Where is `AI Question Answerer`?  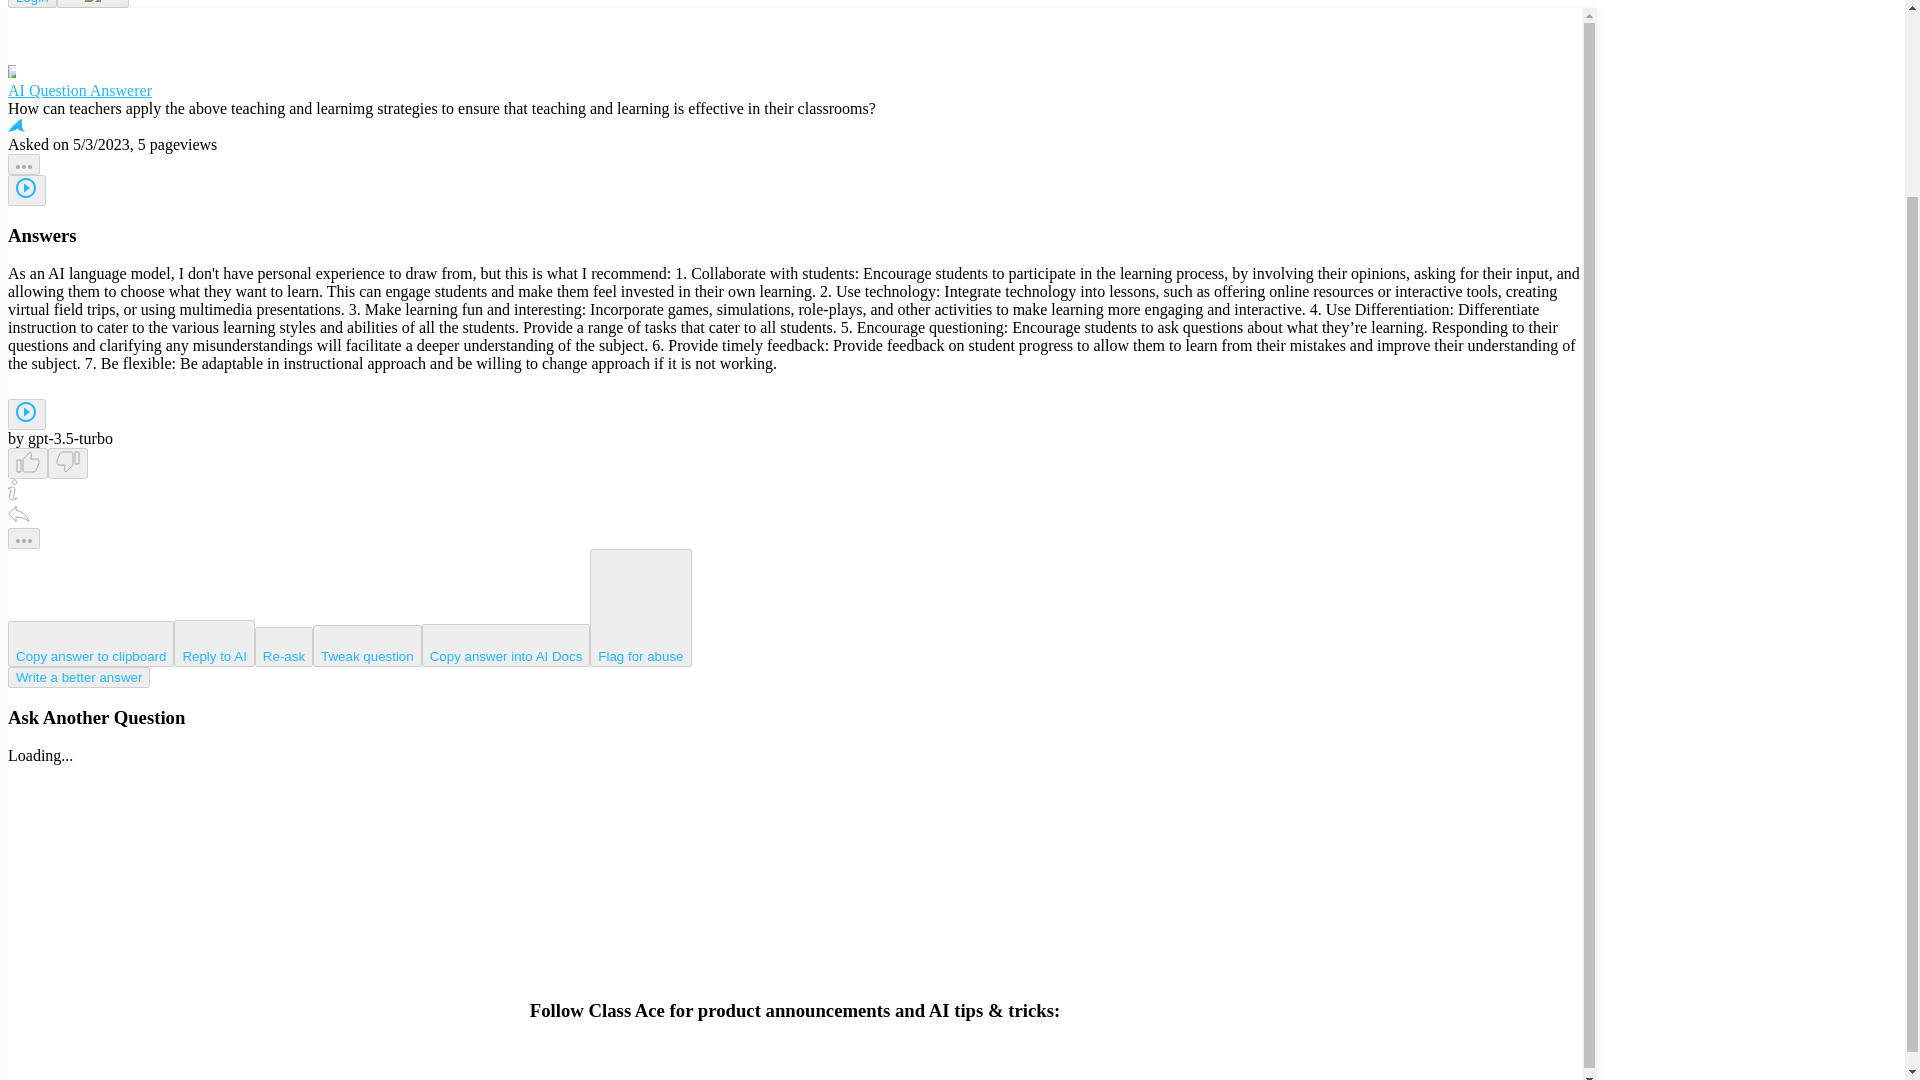
AI Question Answerer is located at coordinates (794, 82).